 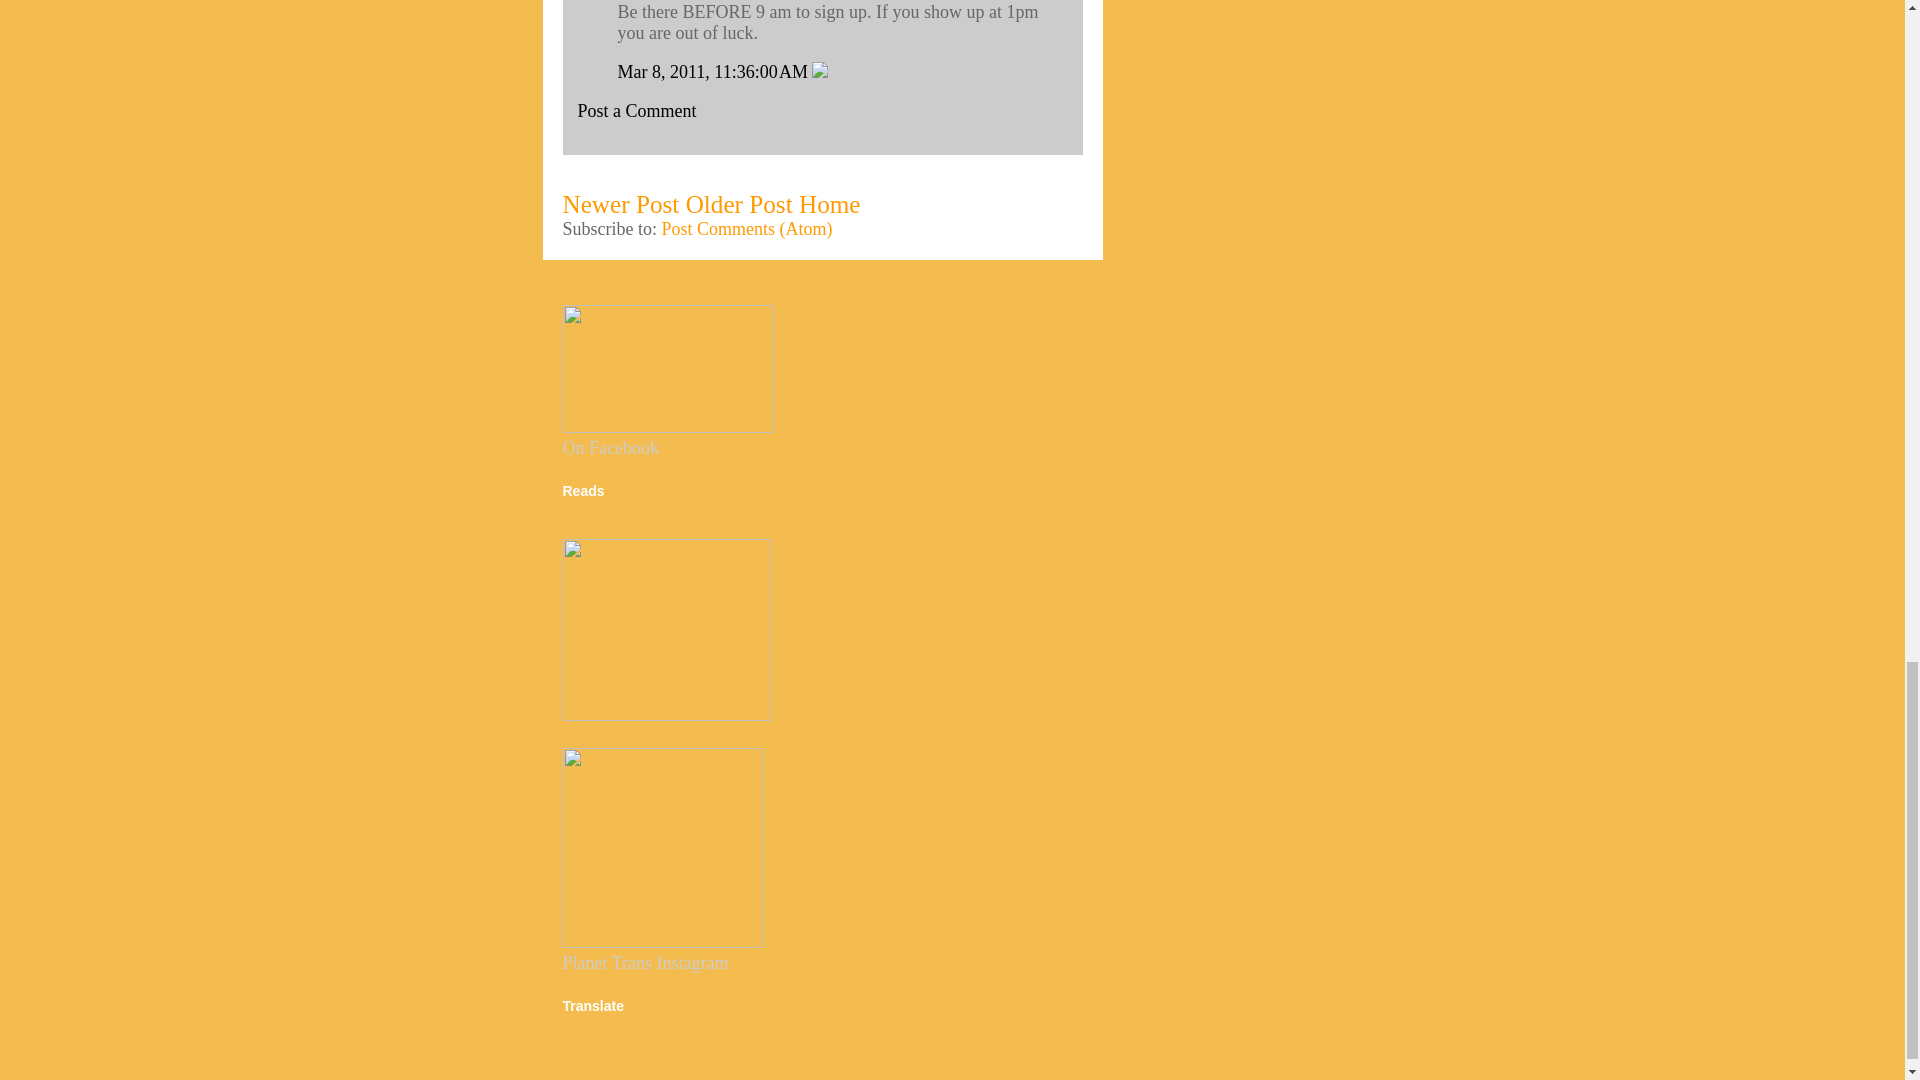 What do you see at coordinates (738, 204) in the screenshot?
I see `Older Post` at bounding box center [738, 204].